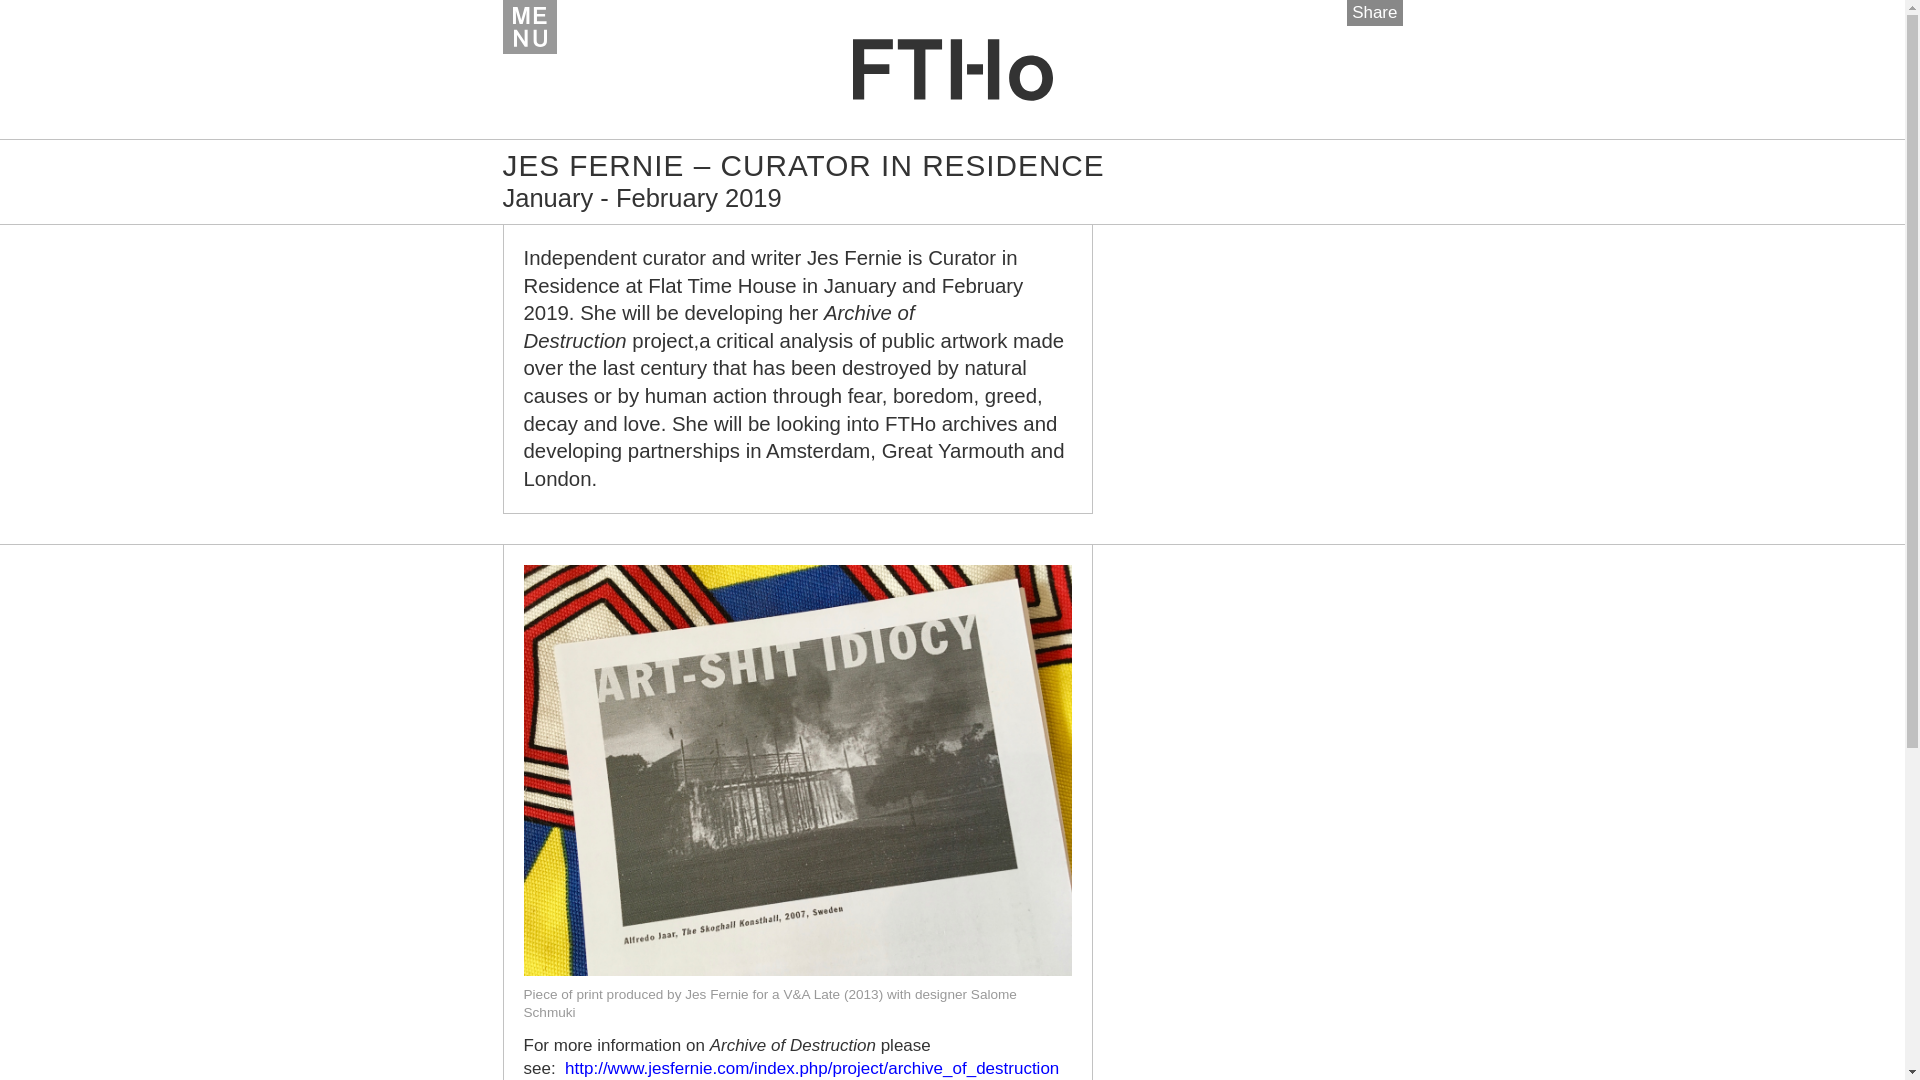 The height and width of the screenshot is (1080, 1920). I want to click on Toggle menu, so click(528, 27).